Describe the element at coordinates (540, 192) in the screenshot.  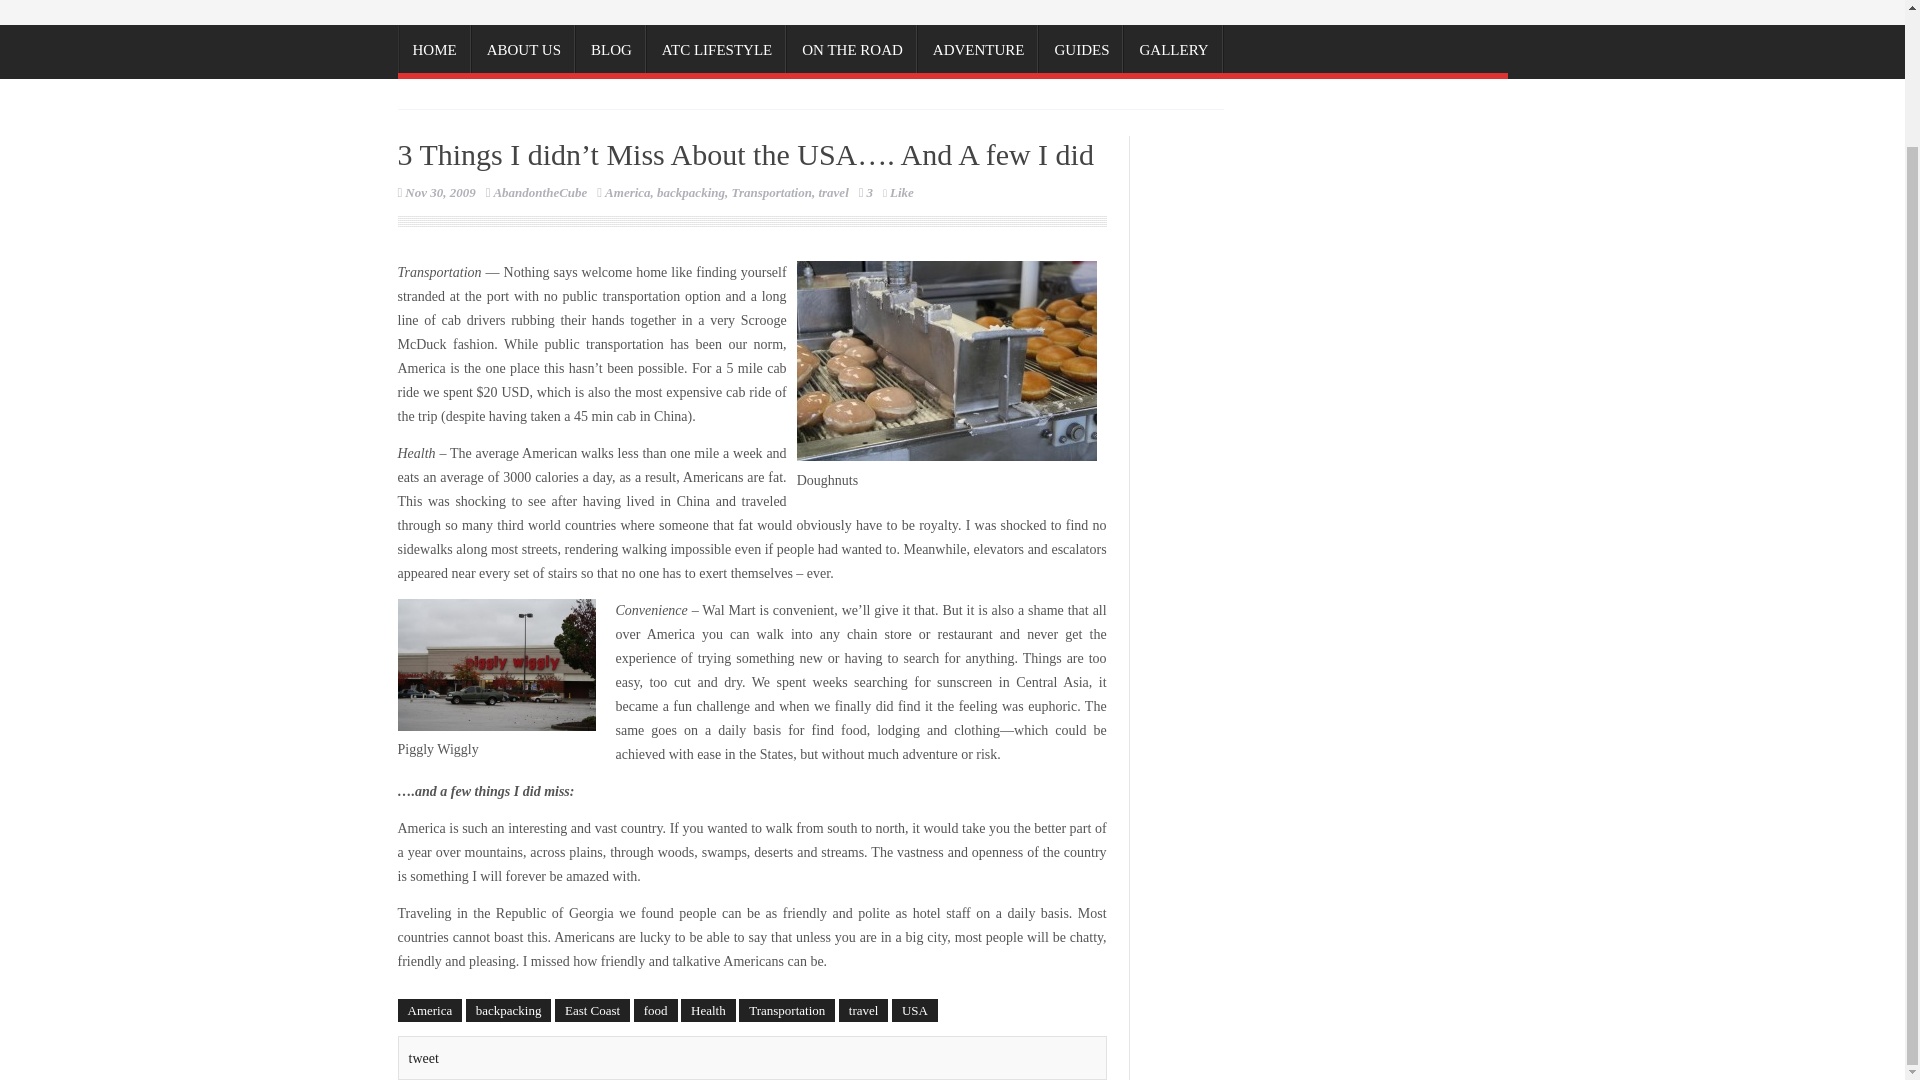
I see `Posts by AbandontheCube` at that location.